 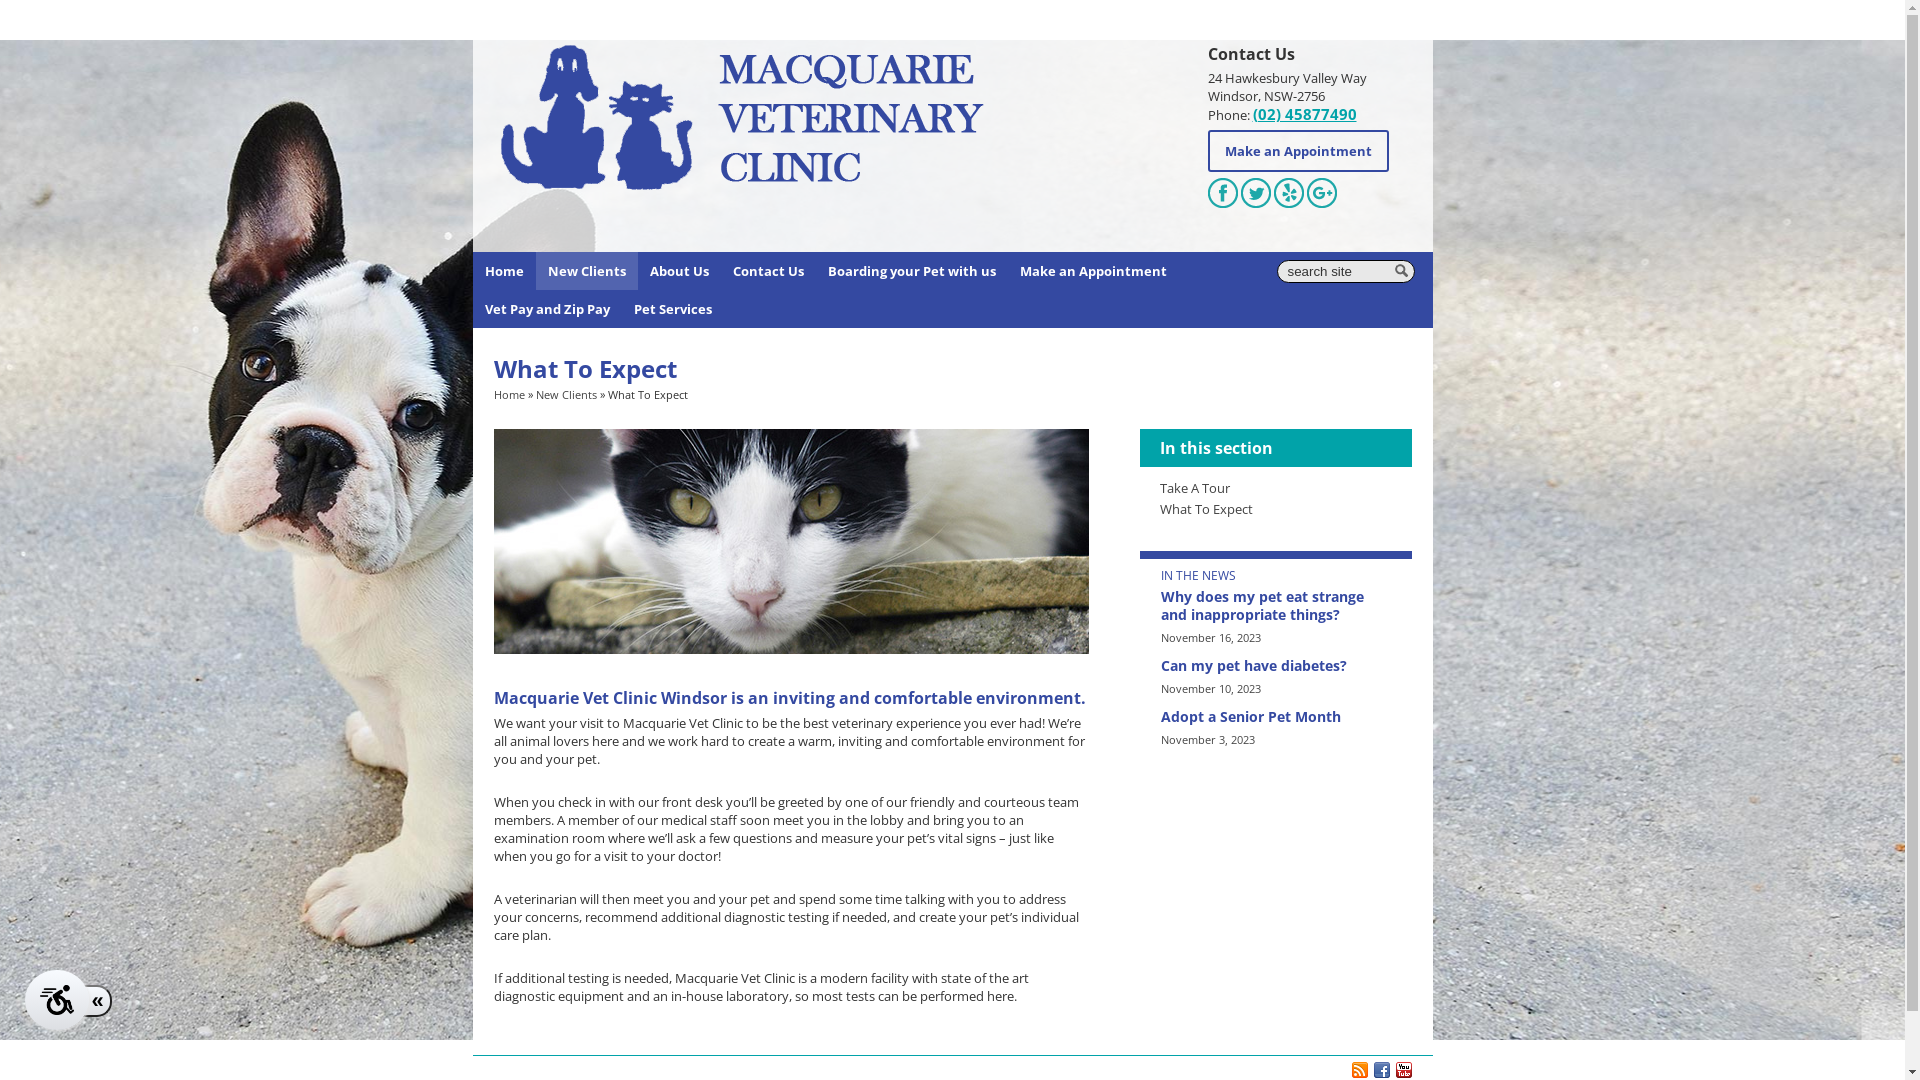 What do you see at coordinates (509, 394) in the screenshot?
I see `Home` at bounding box center [509, 394].